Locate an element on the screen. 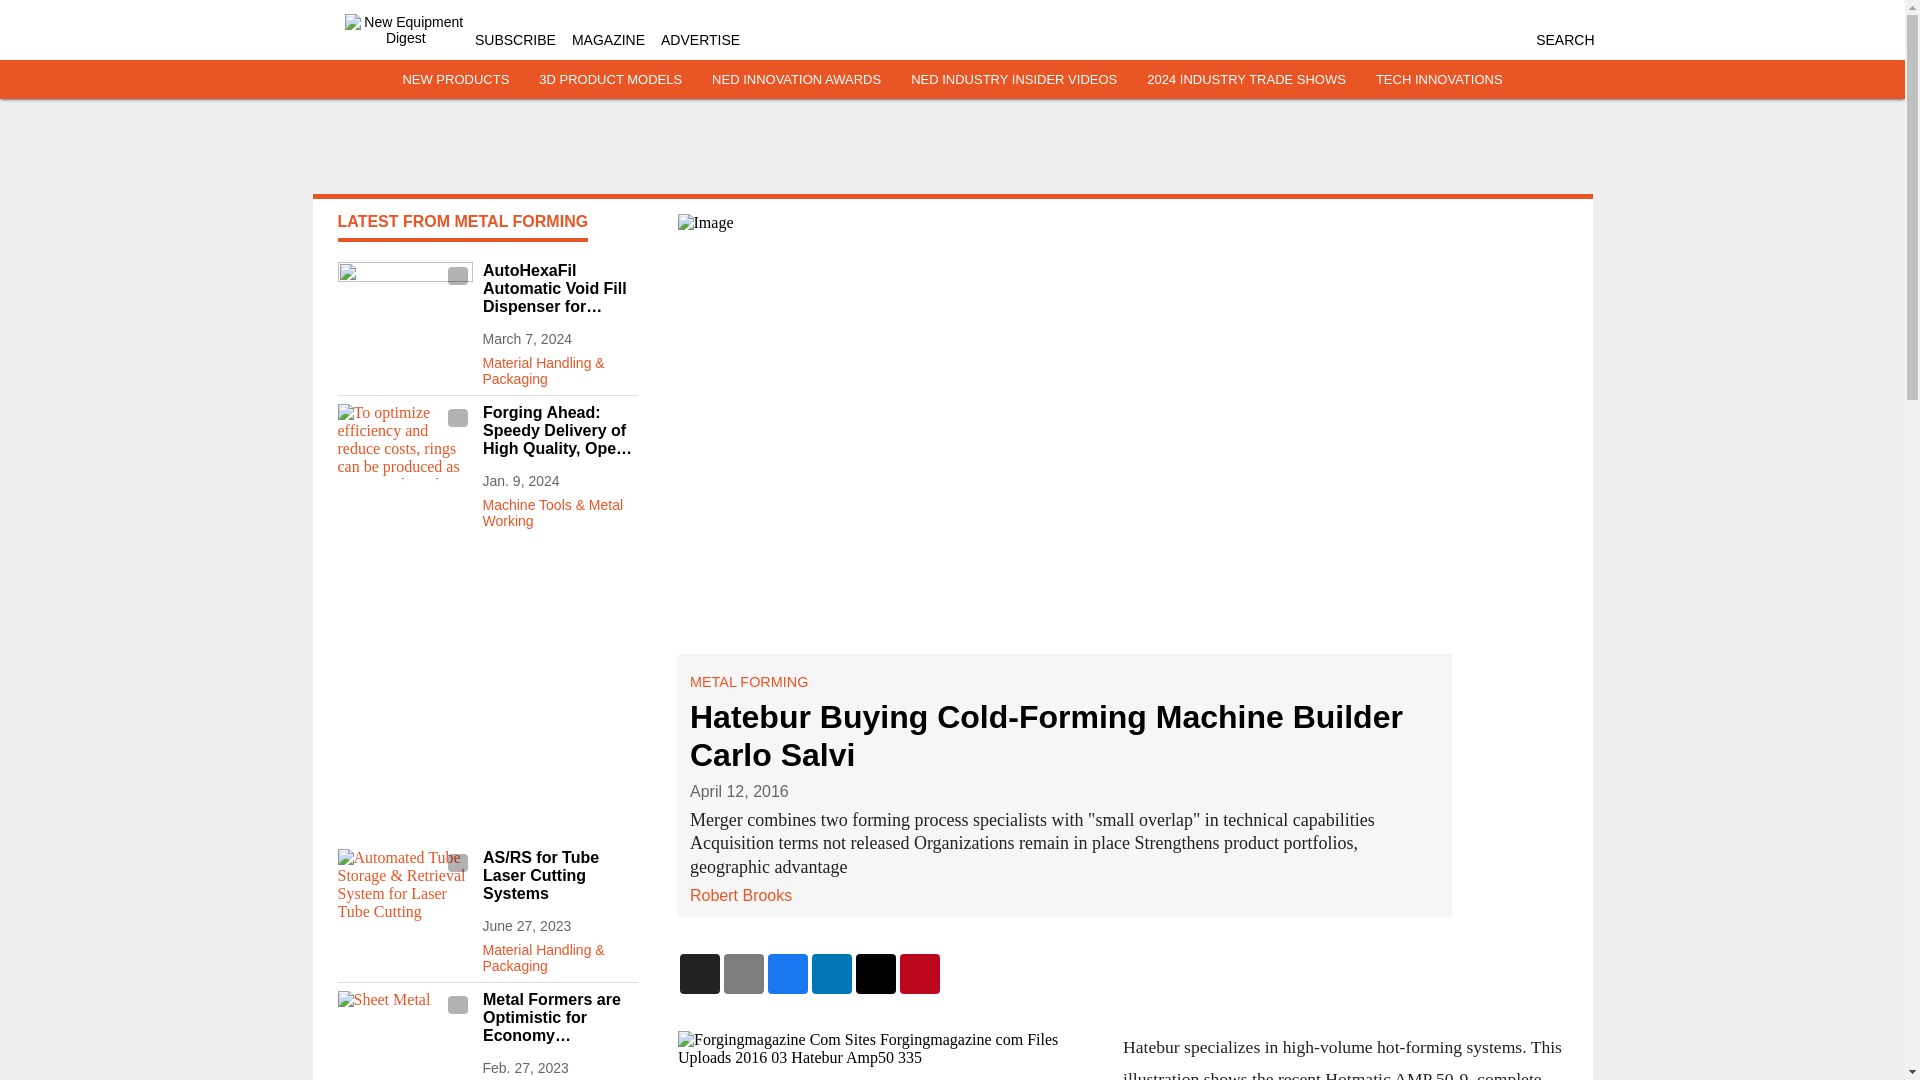 Image resolution: width=1920 pixels, height=1080 pixels. 2024 INDUSTRY TRADE SHOWS is located at coordinates (1246, 80).